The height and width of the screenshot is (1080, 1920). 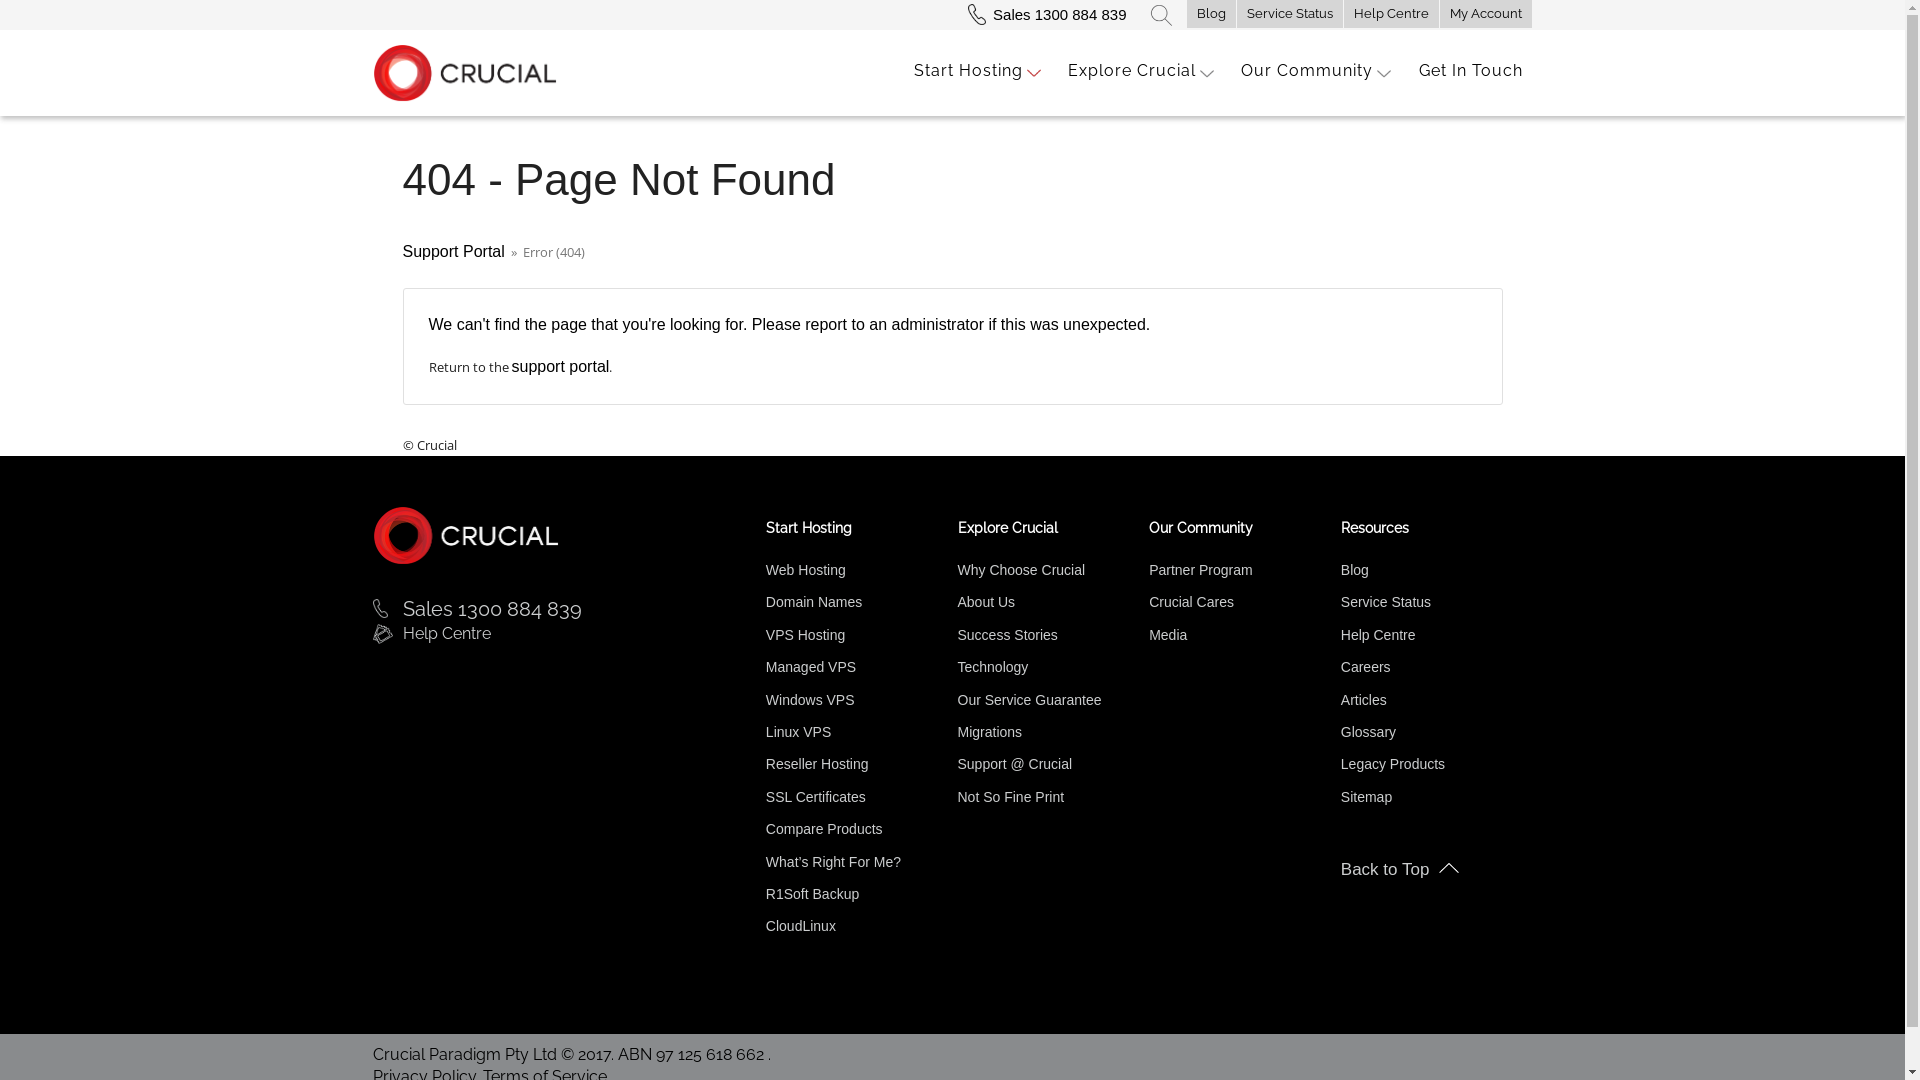 What do you see at coordinates (1306, 71) in the screenshot?
I see `Our Community` at bounding box center [1306, 71].